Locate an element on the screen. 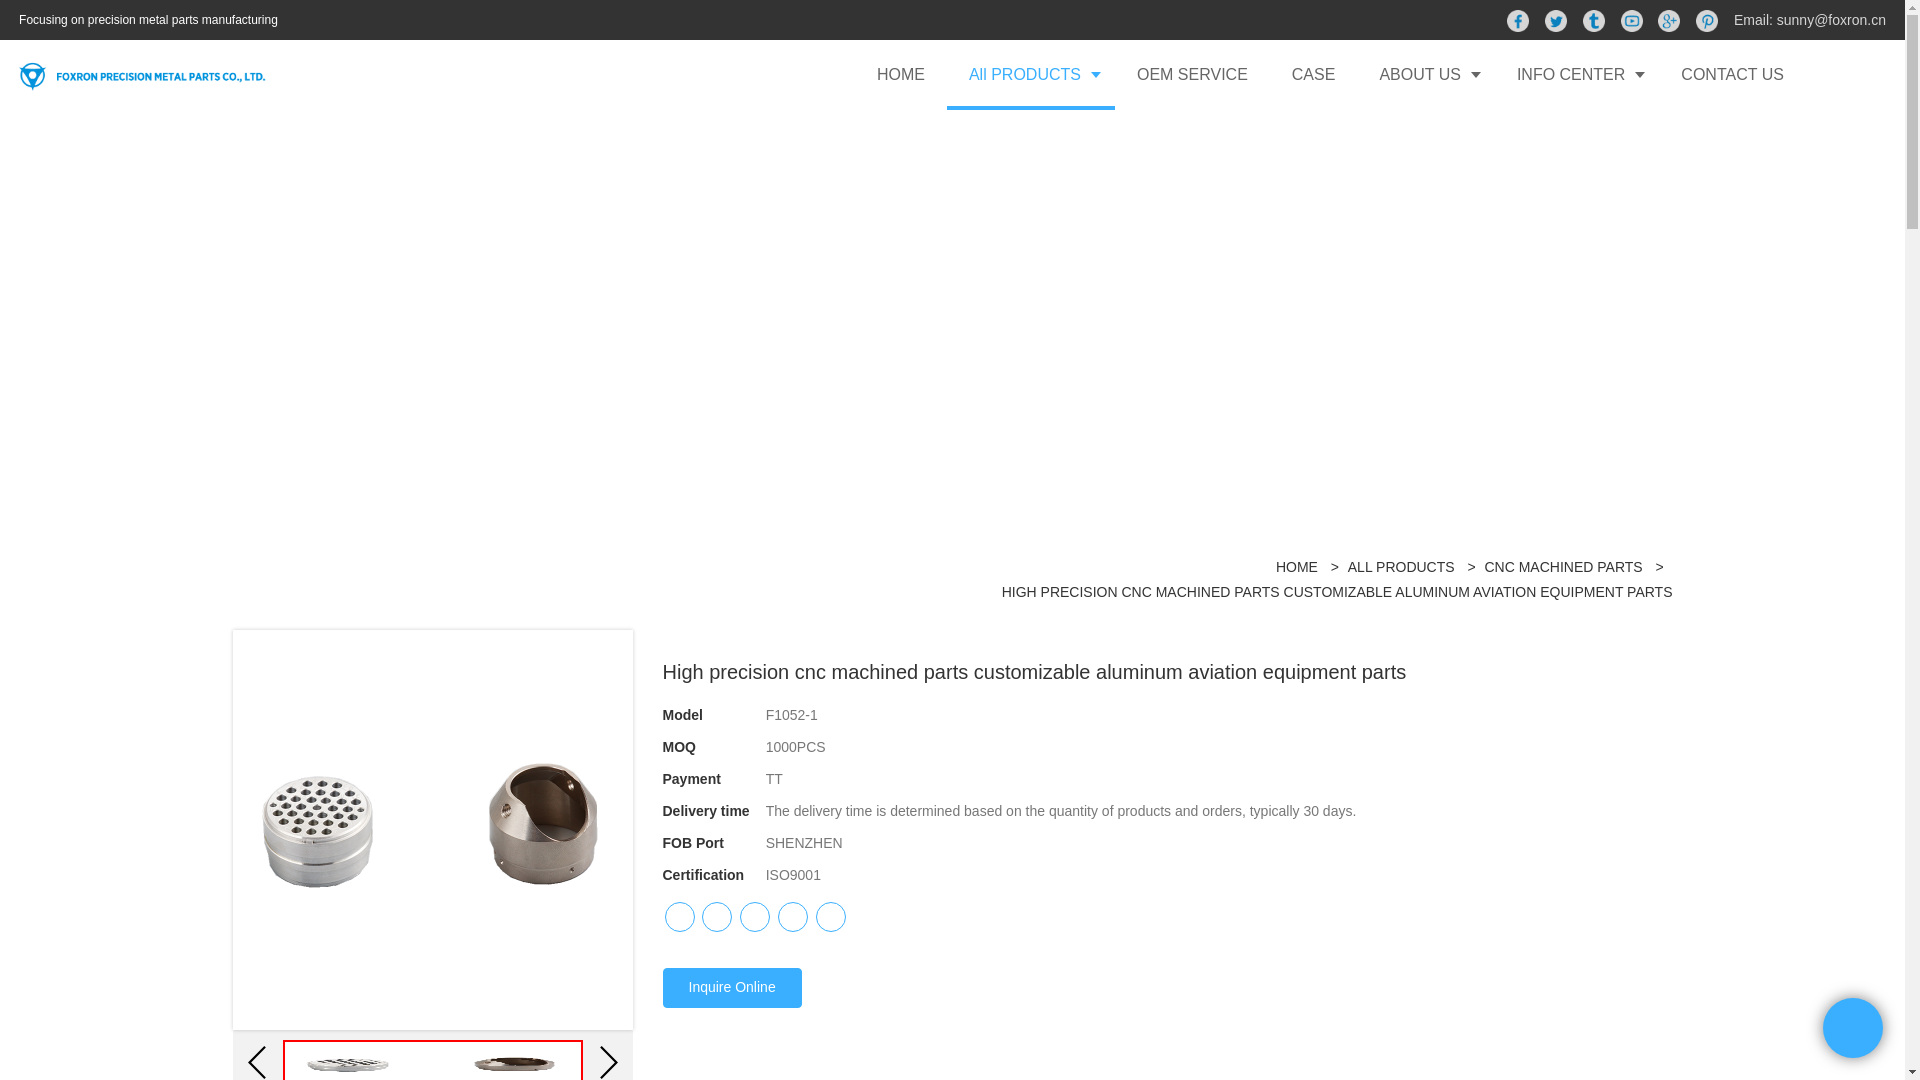  All PRODUCTS is located at coordinates (1030, 74).